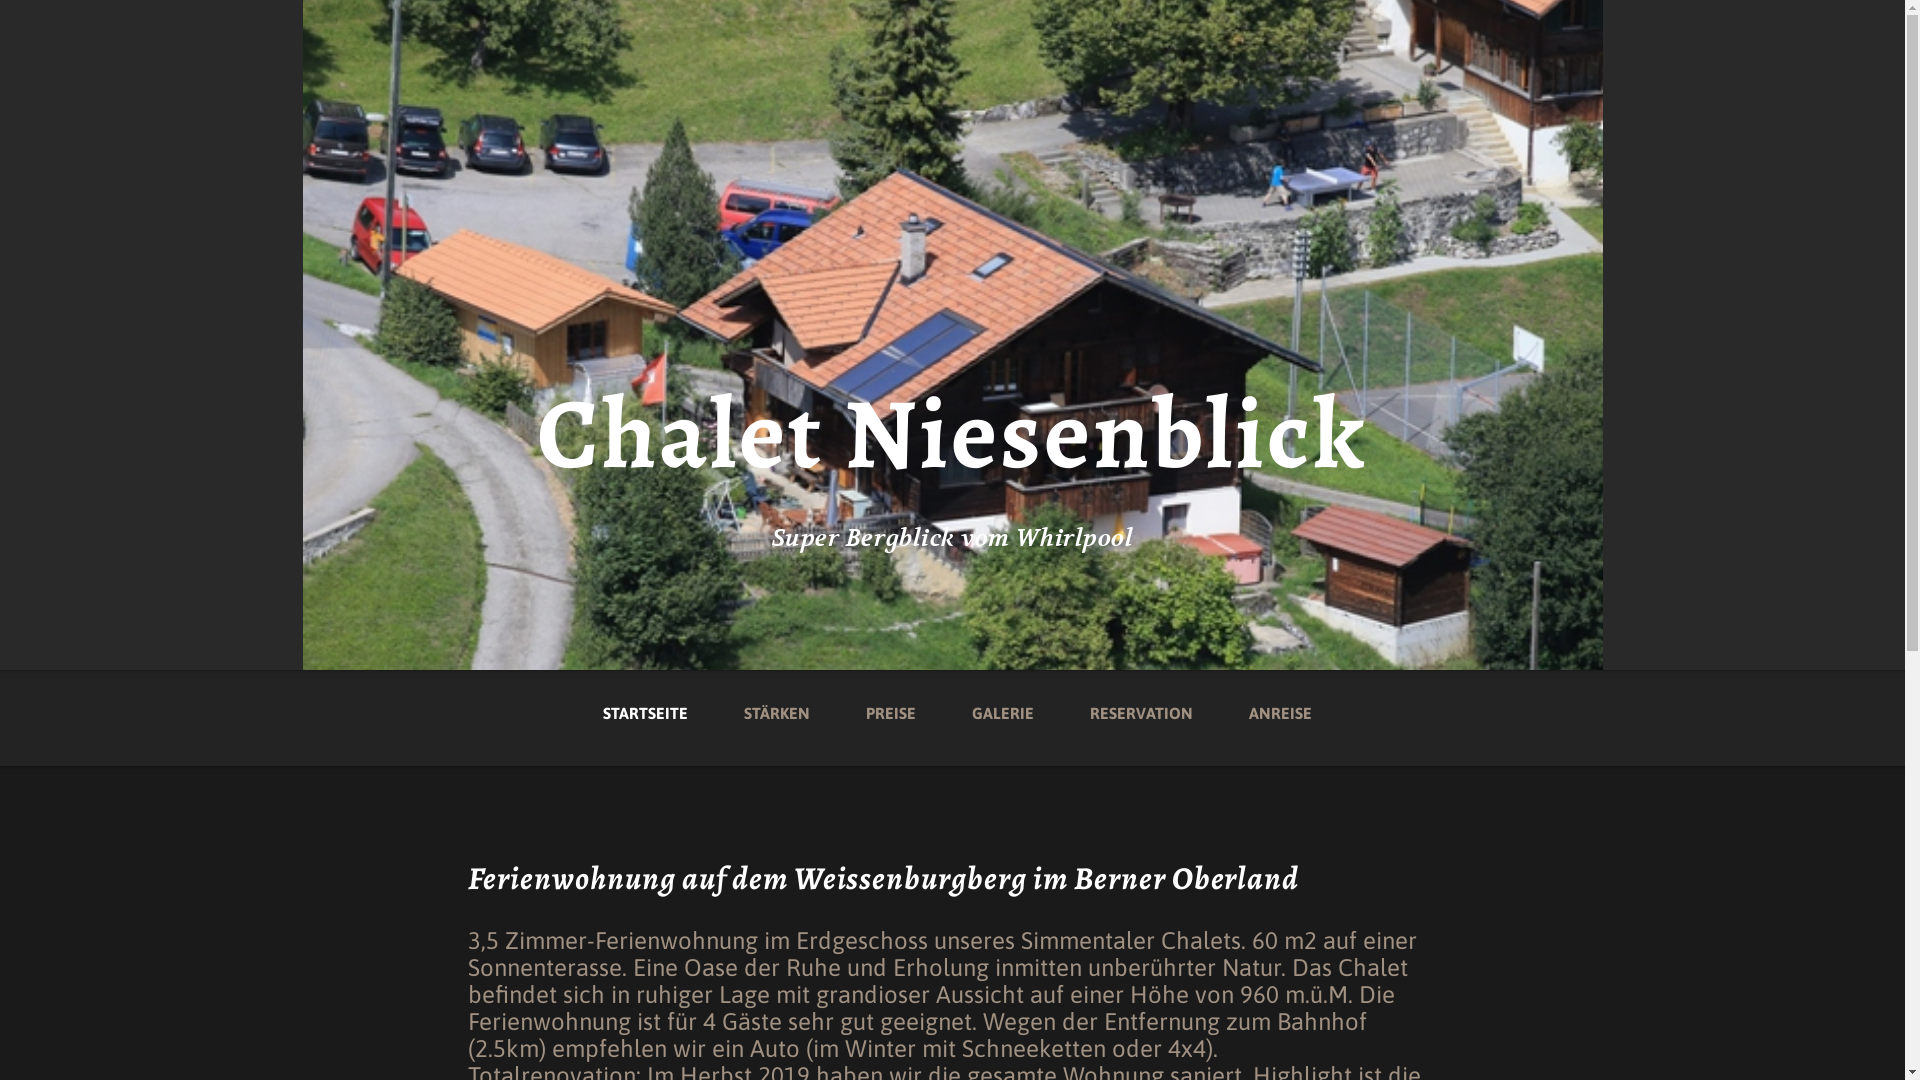  I want to click on ANREISE, so click(1280, 700).